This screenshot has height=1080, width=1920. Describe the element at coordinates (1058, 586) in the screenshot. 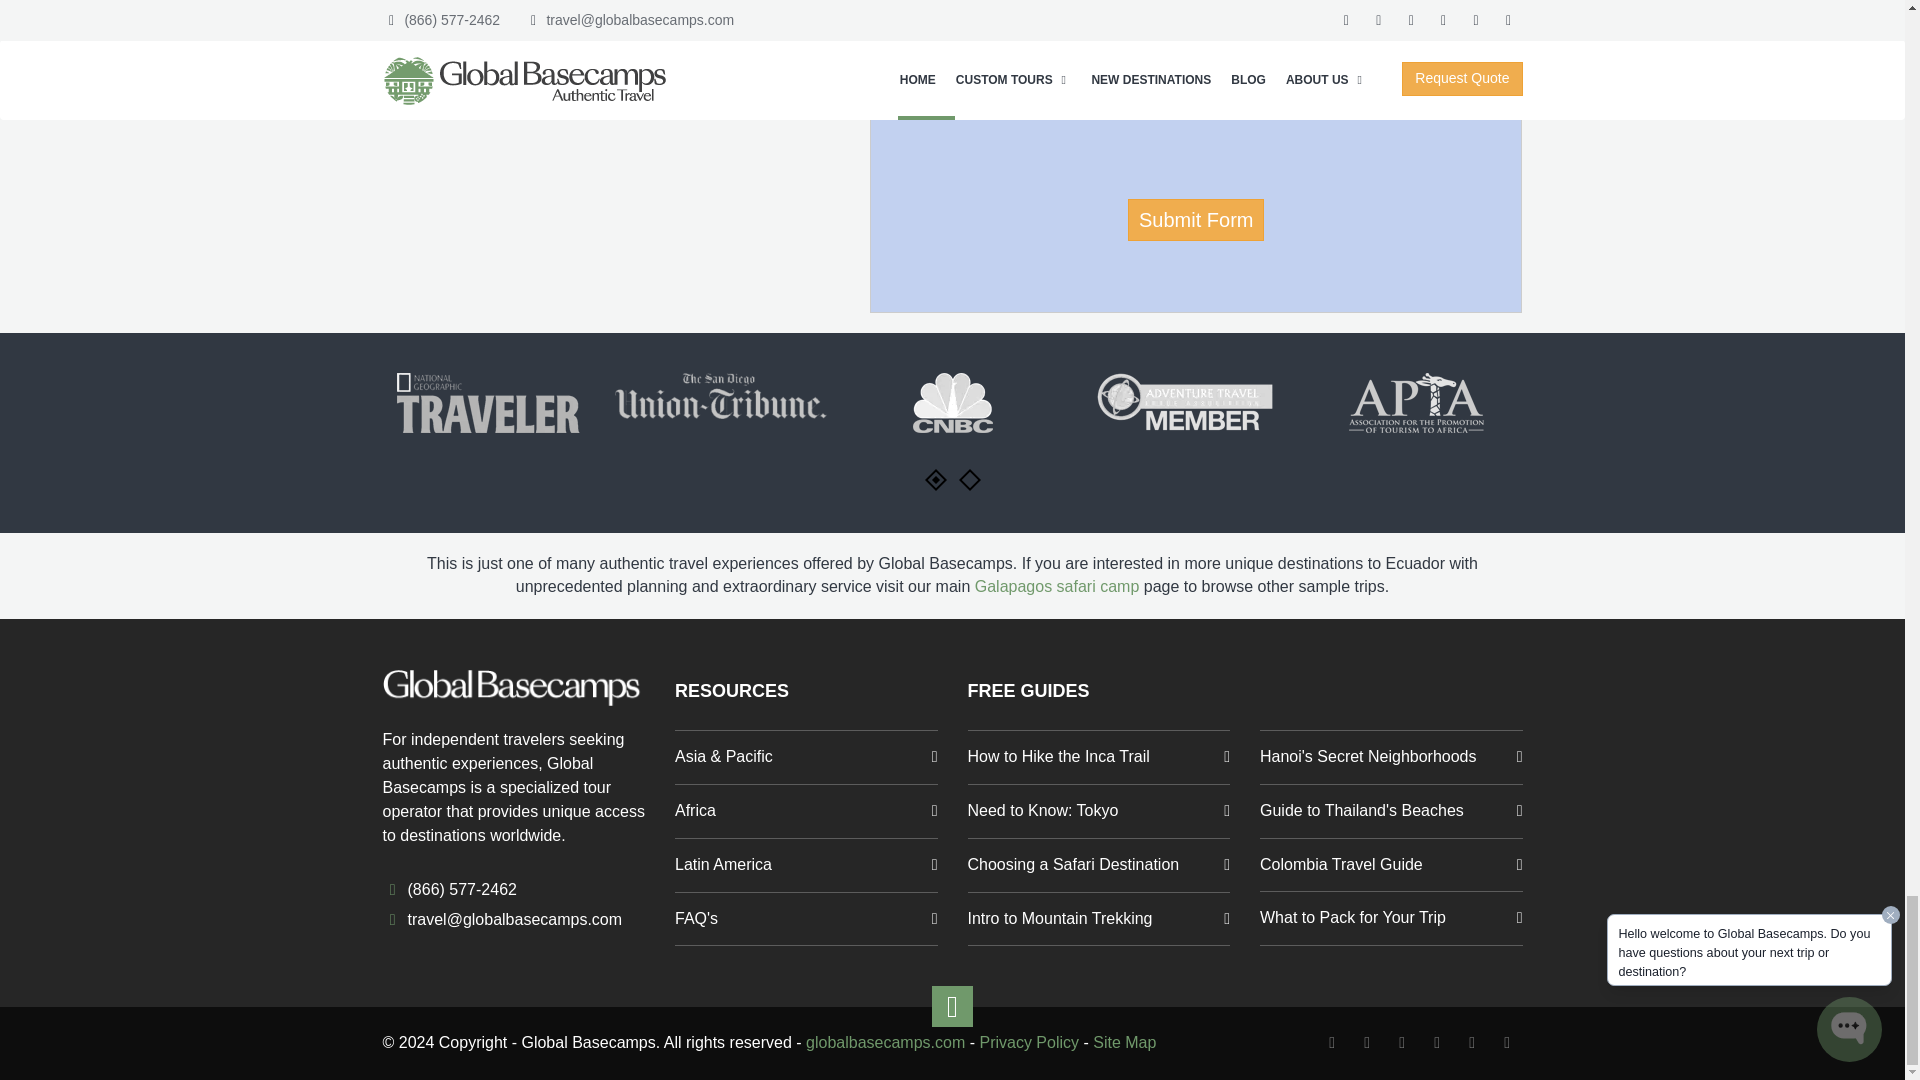

I see `Galapagos safari camp` at that location.